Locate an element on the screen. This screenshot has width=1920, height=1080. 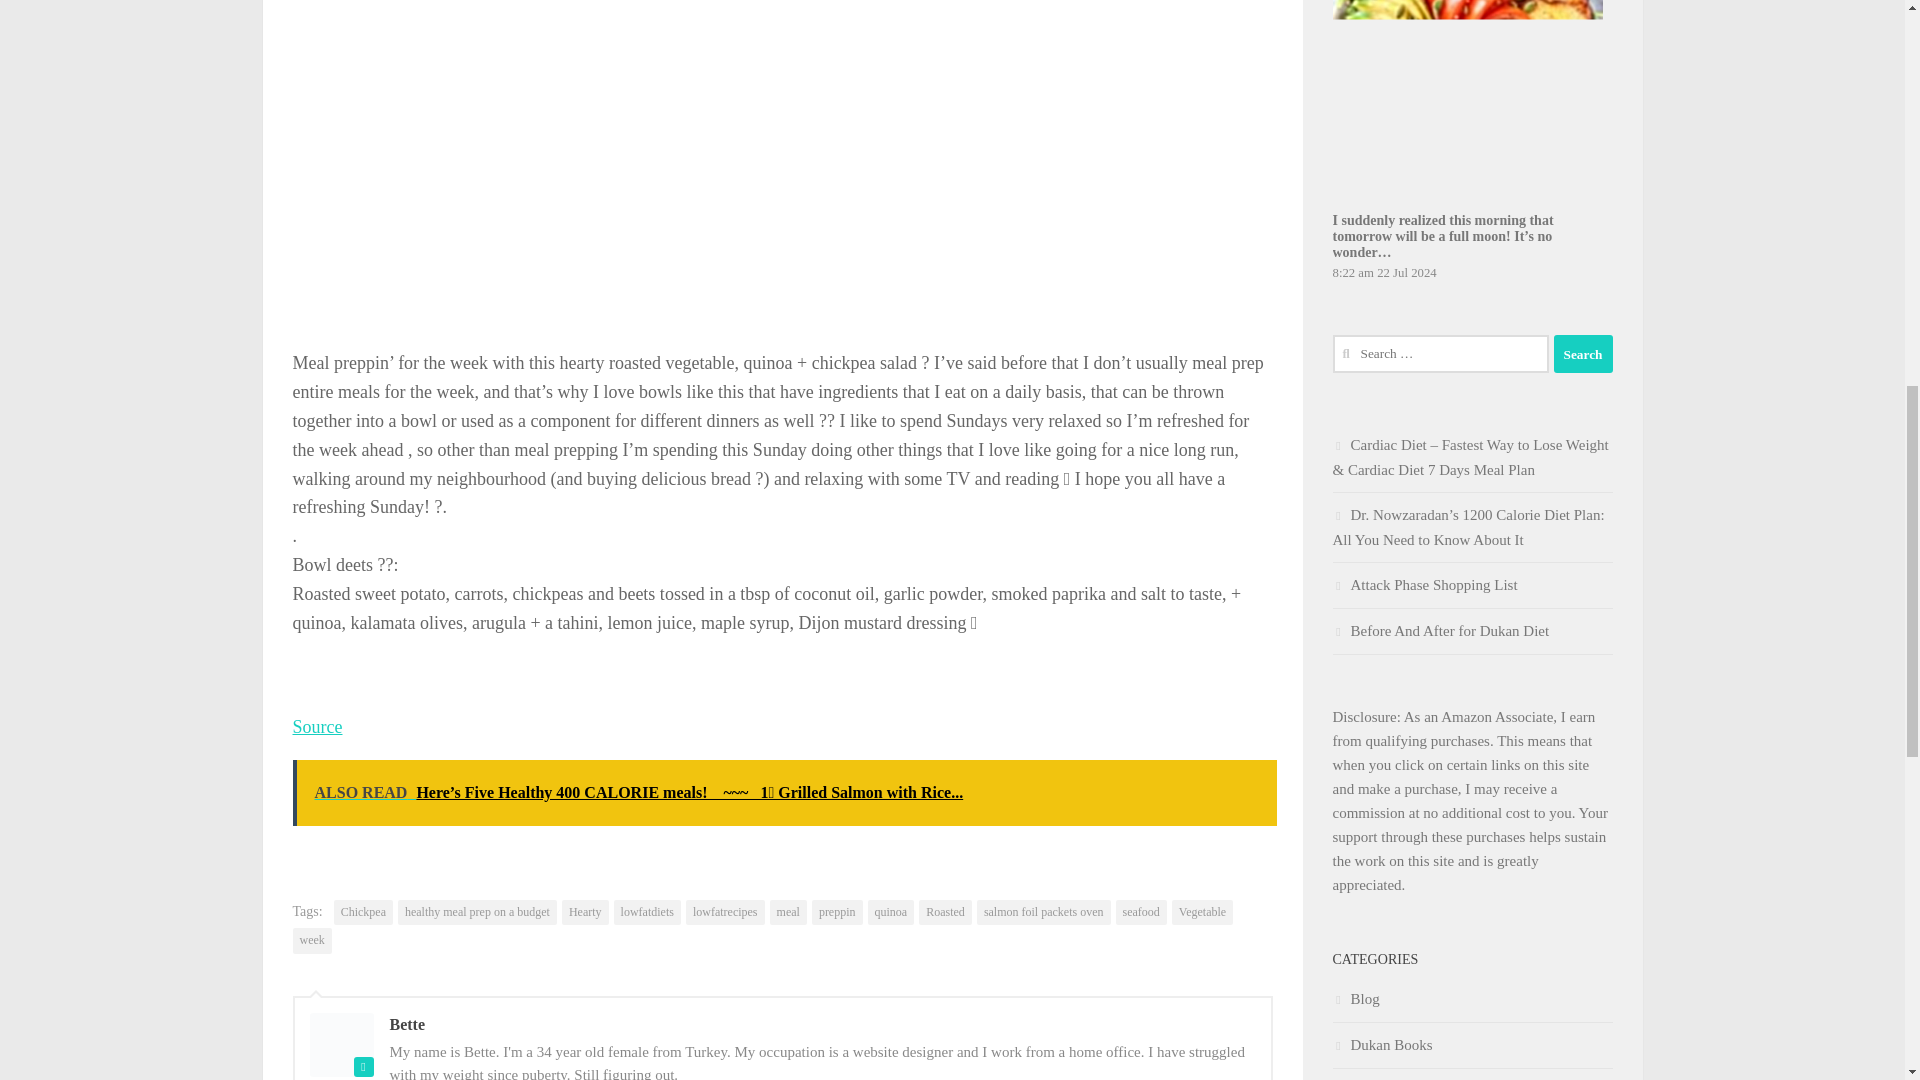
Chickpea is located at coordinates (364, 912).